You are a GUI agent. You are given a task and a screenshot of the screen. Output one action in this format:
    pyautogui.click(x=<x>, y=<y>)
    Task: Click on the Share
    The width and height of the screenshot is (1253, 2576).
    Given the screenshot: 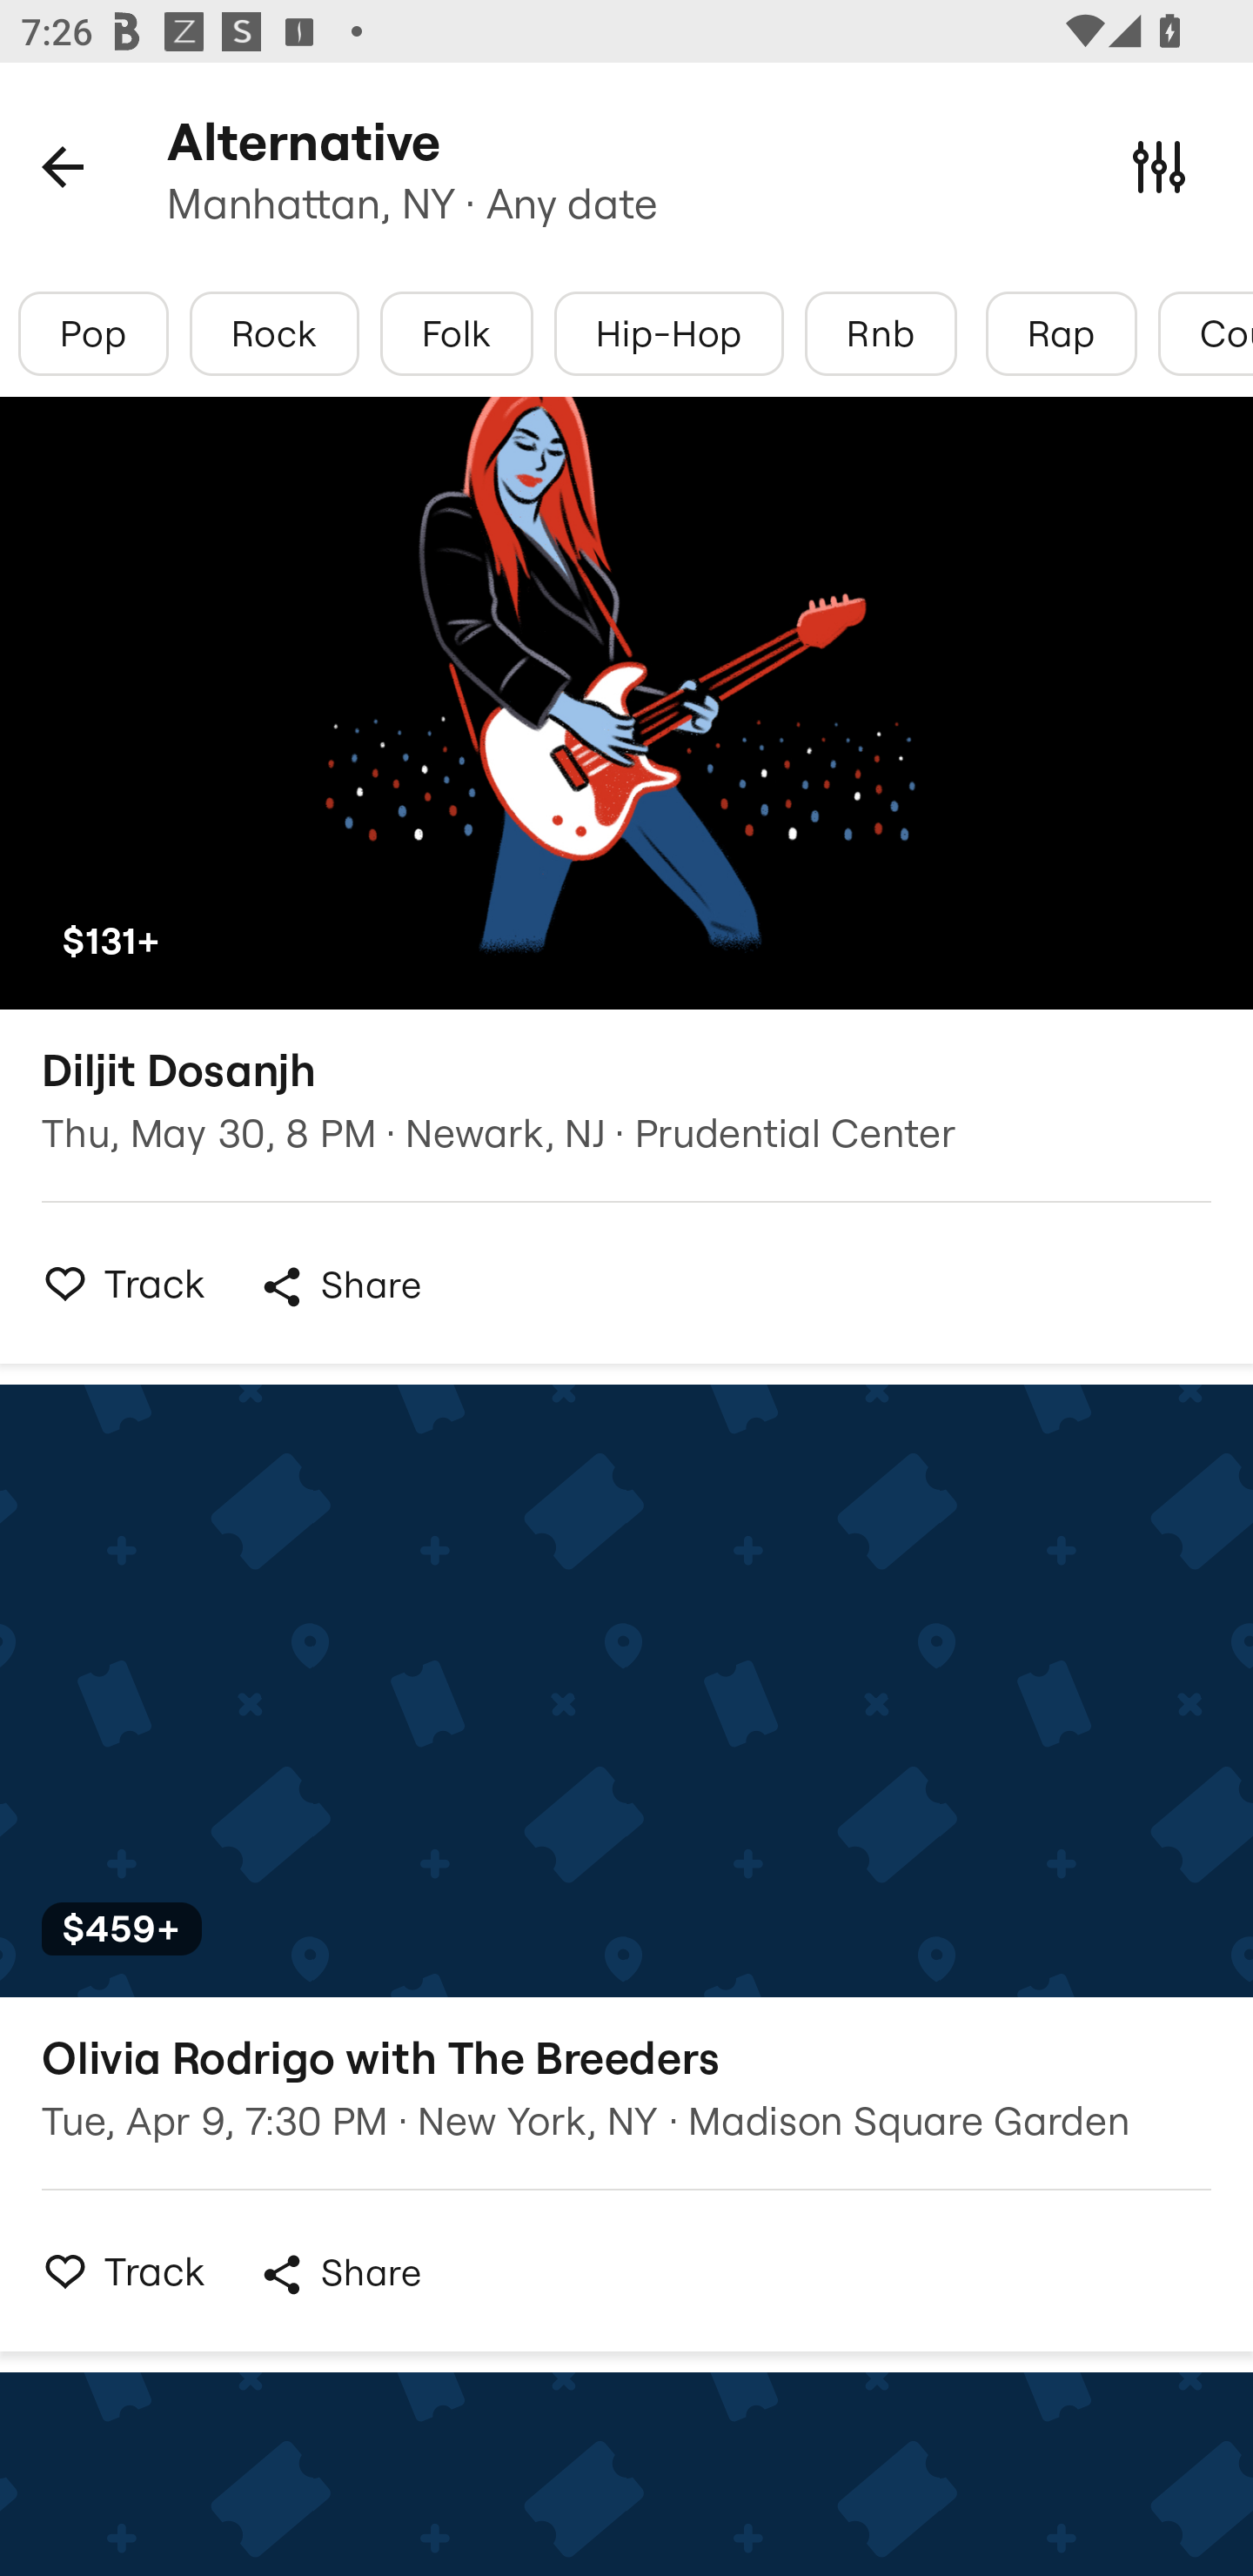 What is the action you would take?
    pyautogui.click(x=339, y=2274)
    